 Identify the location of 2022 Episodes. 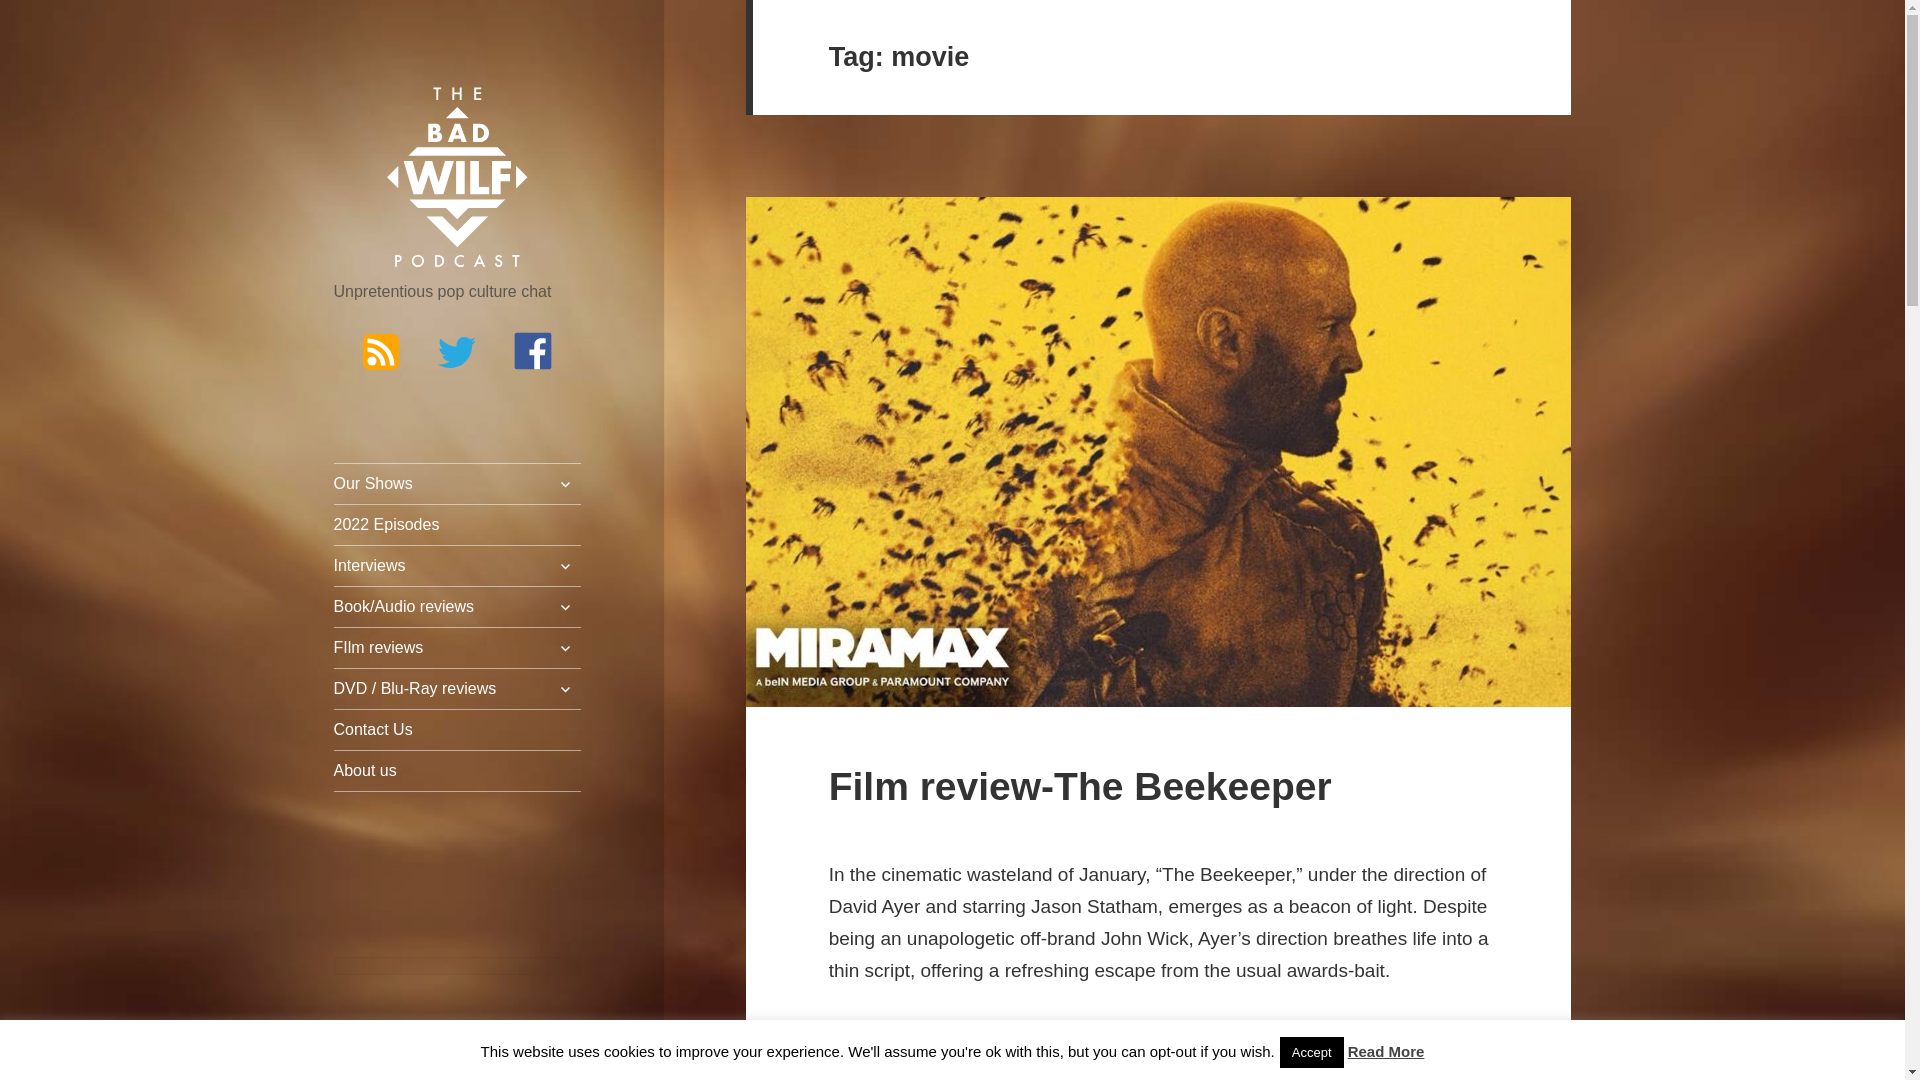
(458, 525).